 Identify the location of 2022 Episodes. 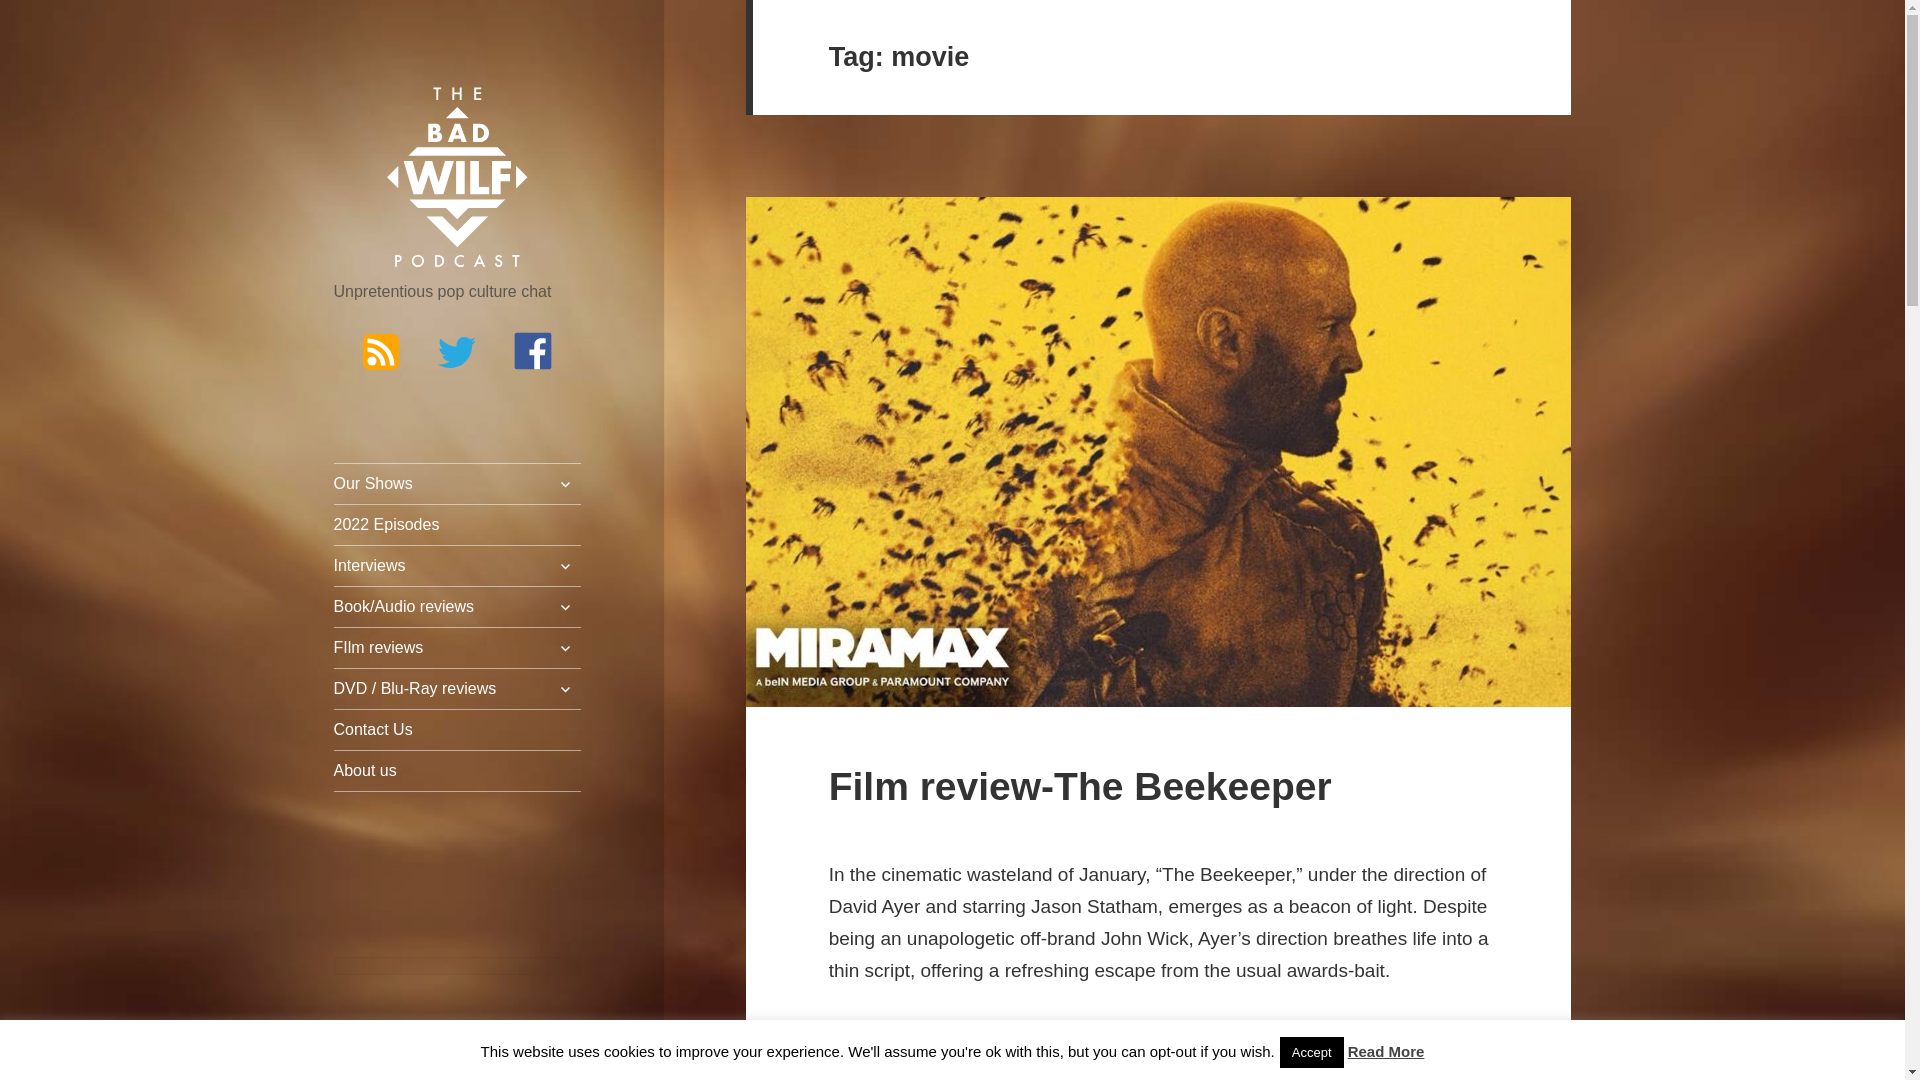
(458, 525).